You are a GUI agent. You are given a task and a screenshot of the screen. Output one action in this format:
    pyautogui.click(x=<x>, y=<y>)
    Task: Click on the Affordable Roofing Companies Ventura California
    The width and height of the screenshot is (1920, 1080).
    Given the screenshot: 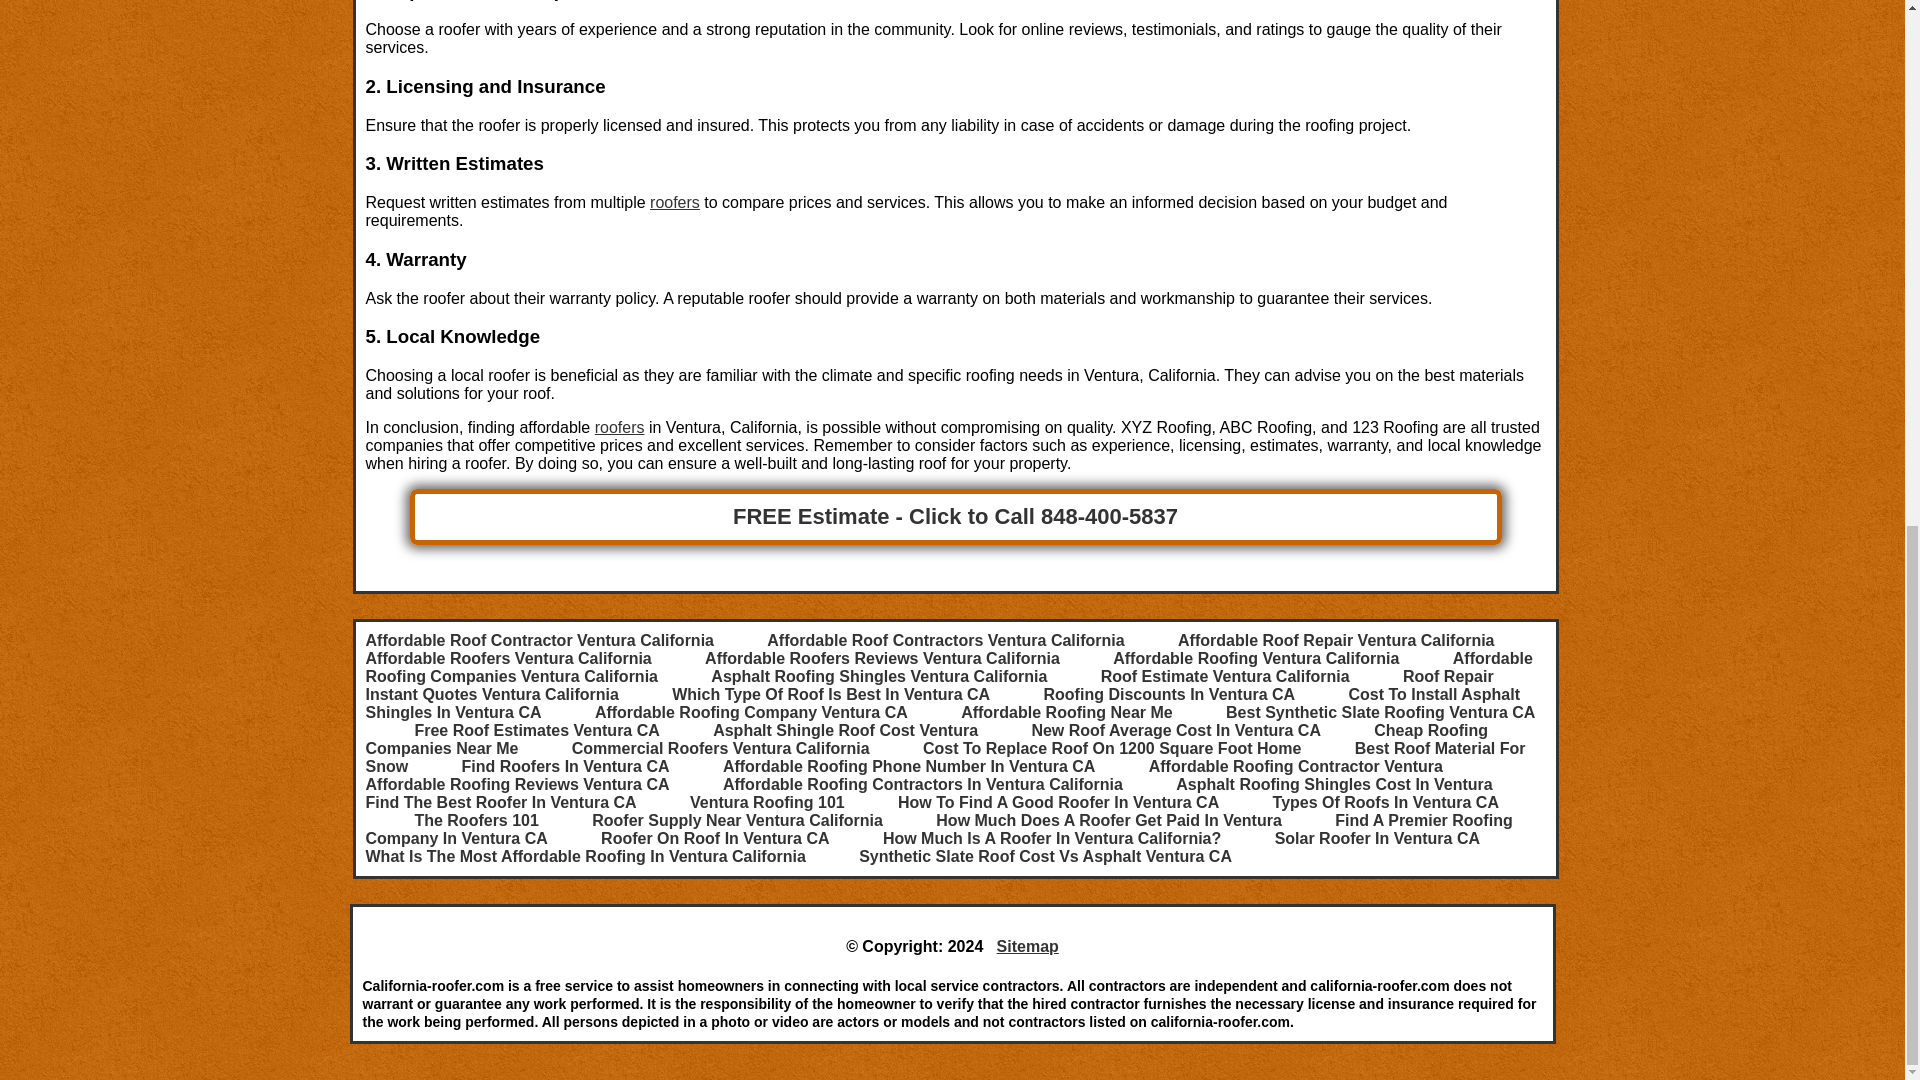 What is the action you would take?
    pyautogui.click(x=949, y=667)
    